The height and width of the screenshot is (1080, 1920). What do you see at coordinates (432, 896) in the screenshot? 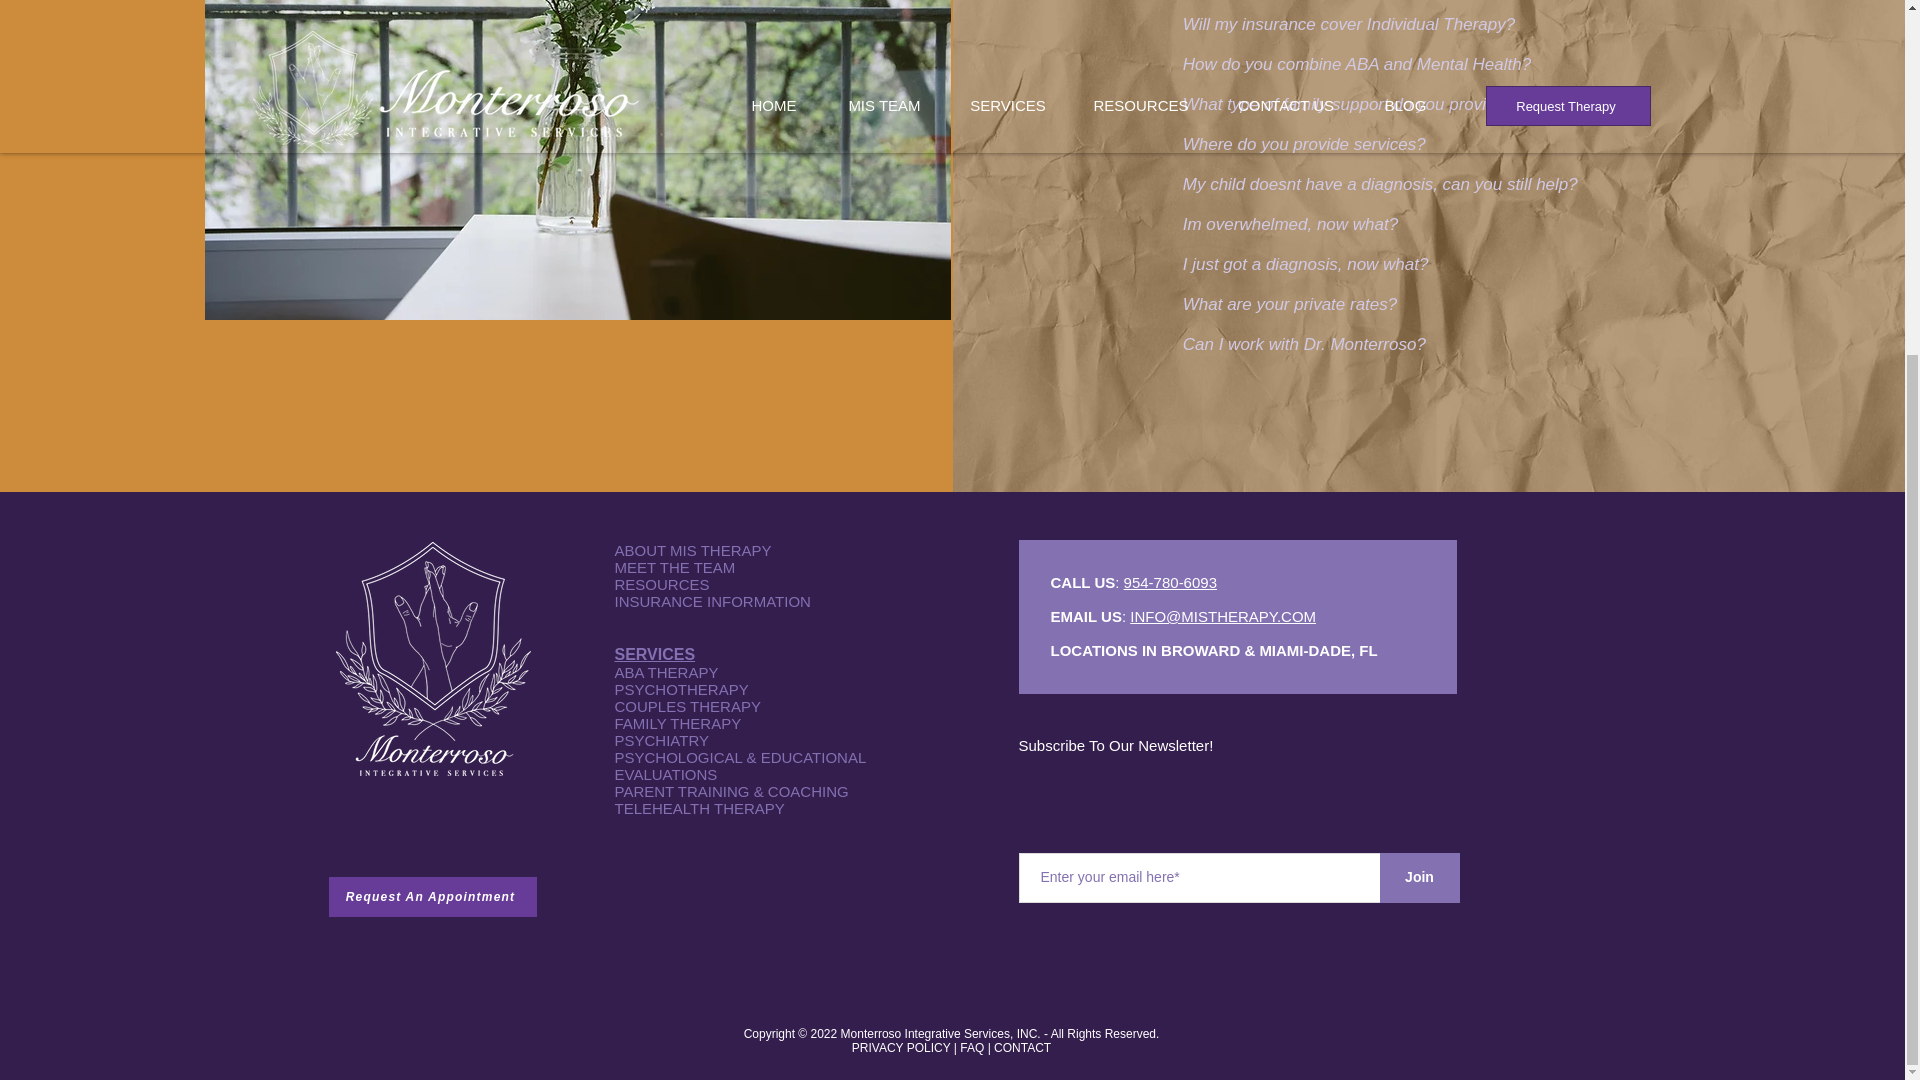
I see `Request An Appointment` at bounding box center [432, 896].